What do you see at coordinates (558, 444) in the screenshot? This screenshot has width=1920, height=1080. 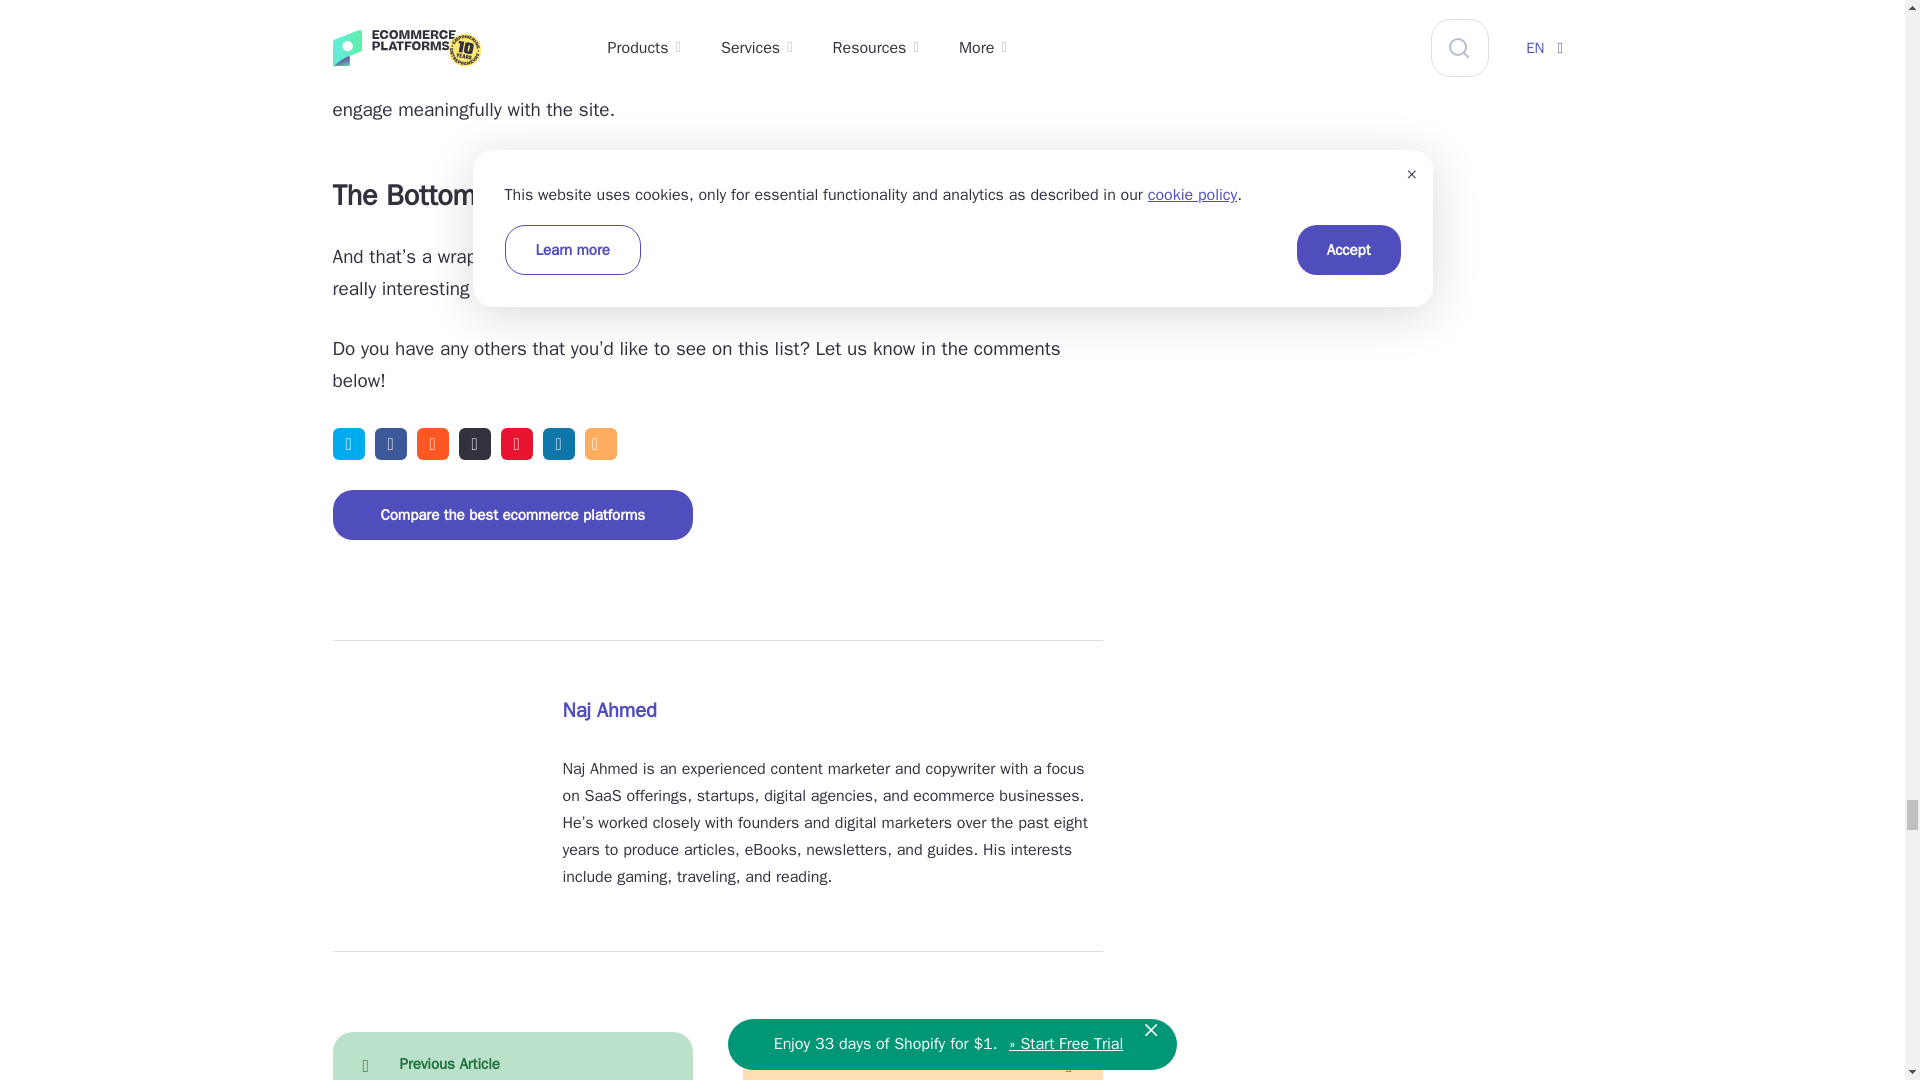 I see `Share on LinkedIn` at bounding box center [558, 444].